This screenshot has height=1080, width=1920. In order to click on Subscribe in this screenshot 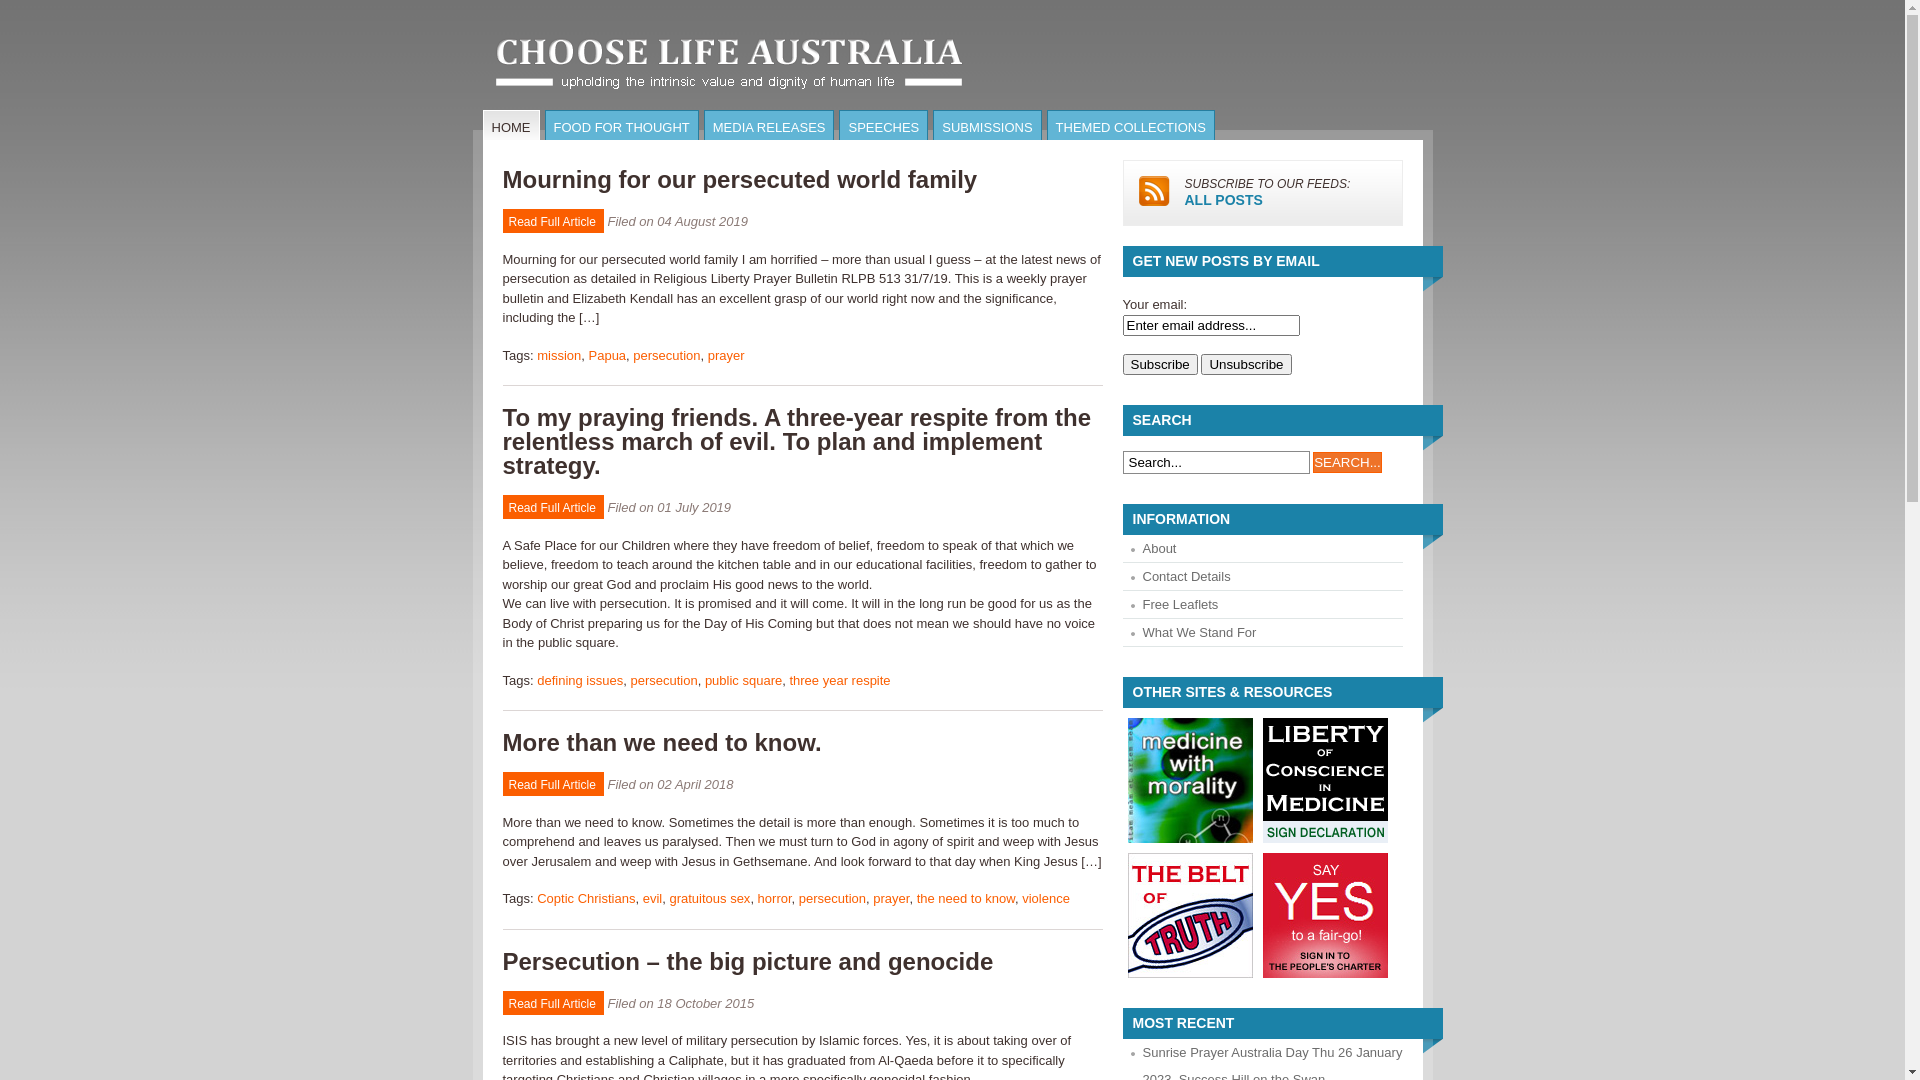, I will do `click(1160, 364)`.